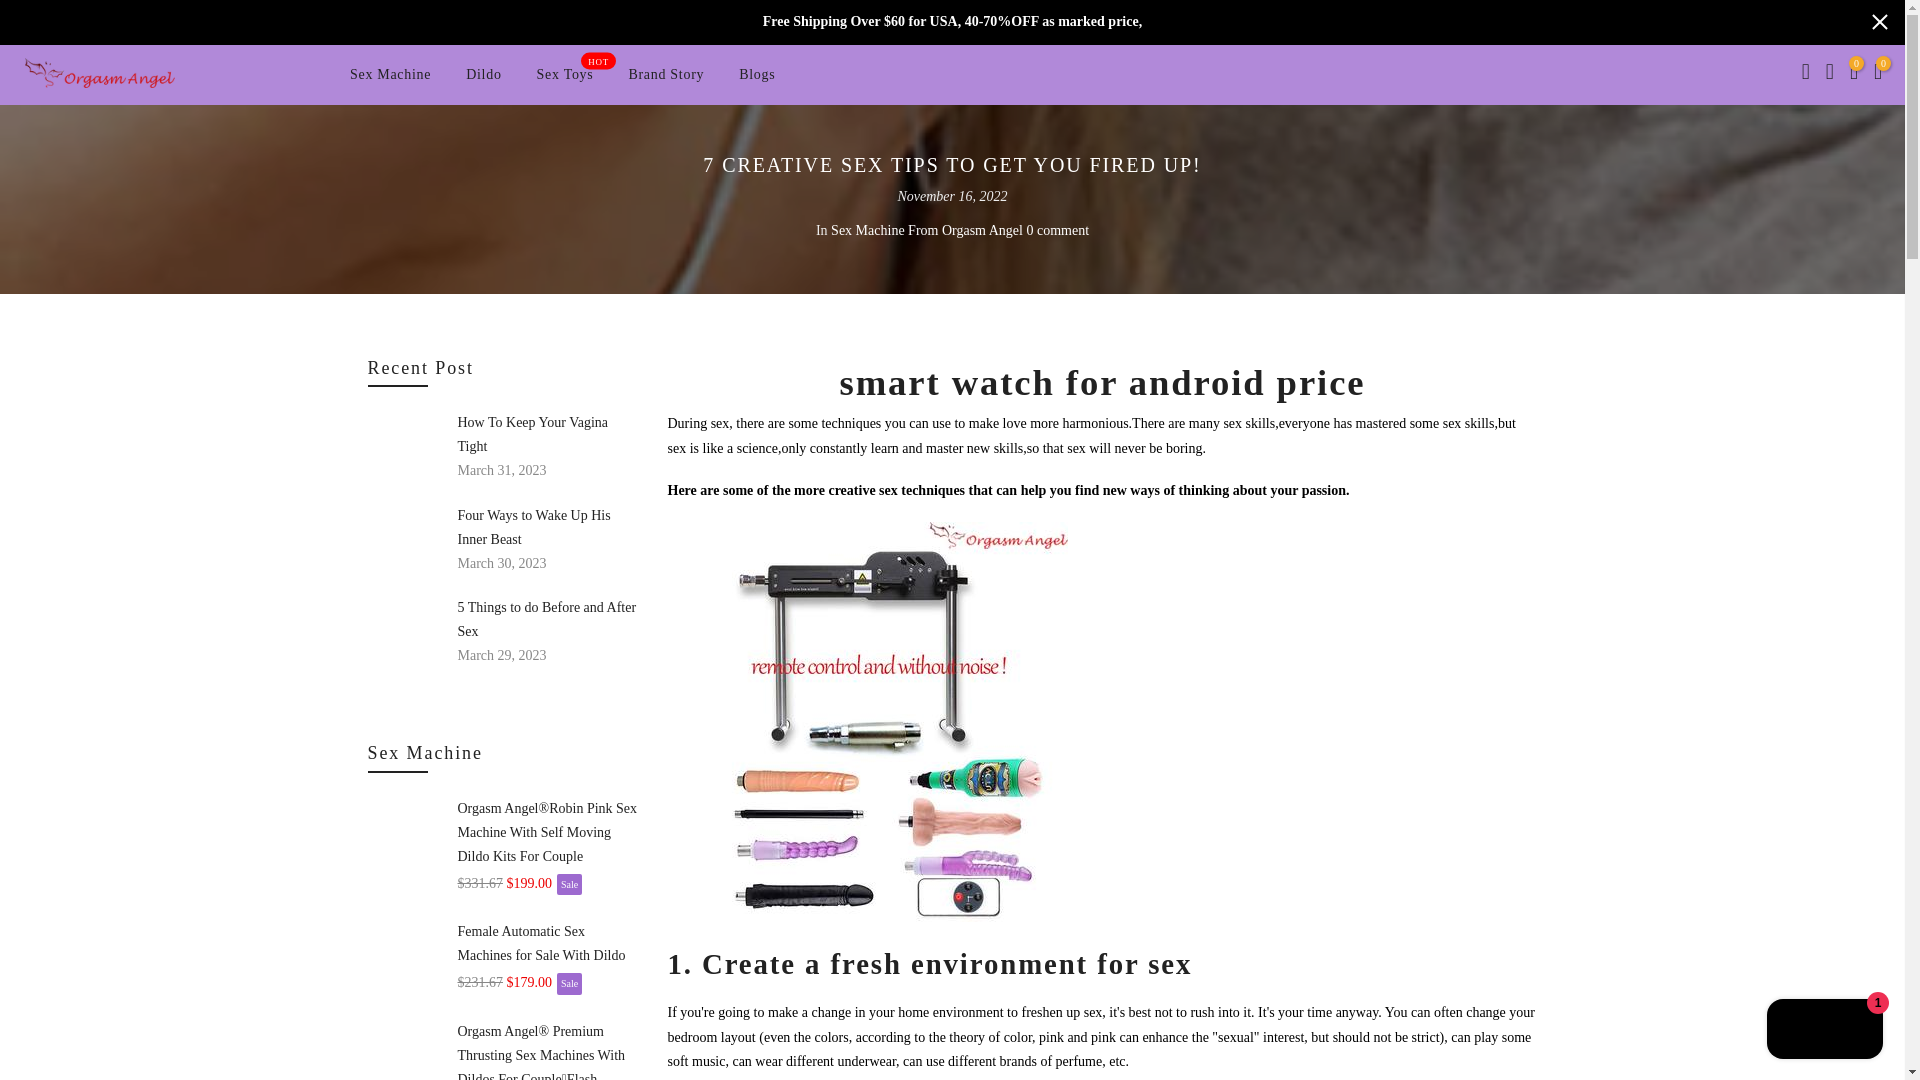 The width and height of the screenshot is (1920, 1080). Describe the element at coordinates (1854, 74) in the screenshot. I see `0` at that location.